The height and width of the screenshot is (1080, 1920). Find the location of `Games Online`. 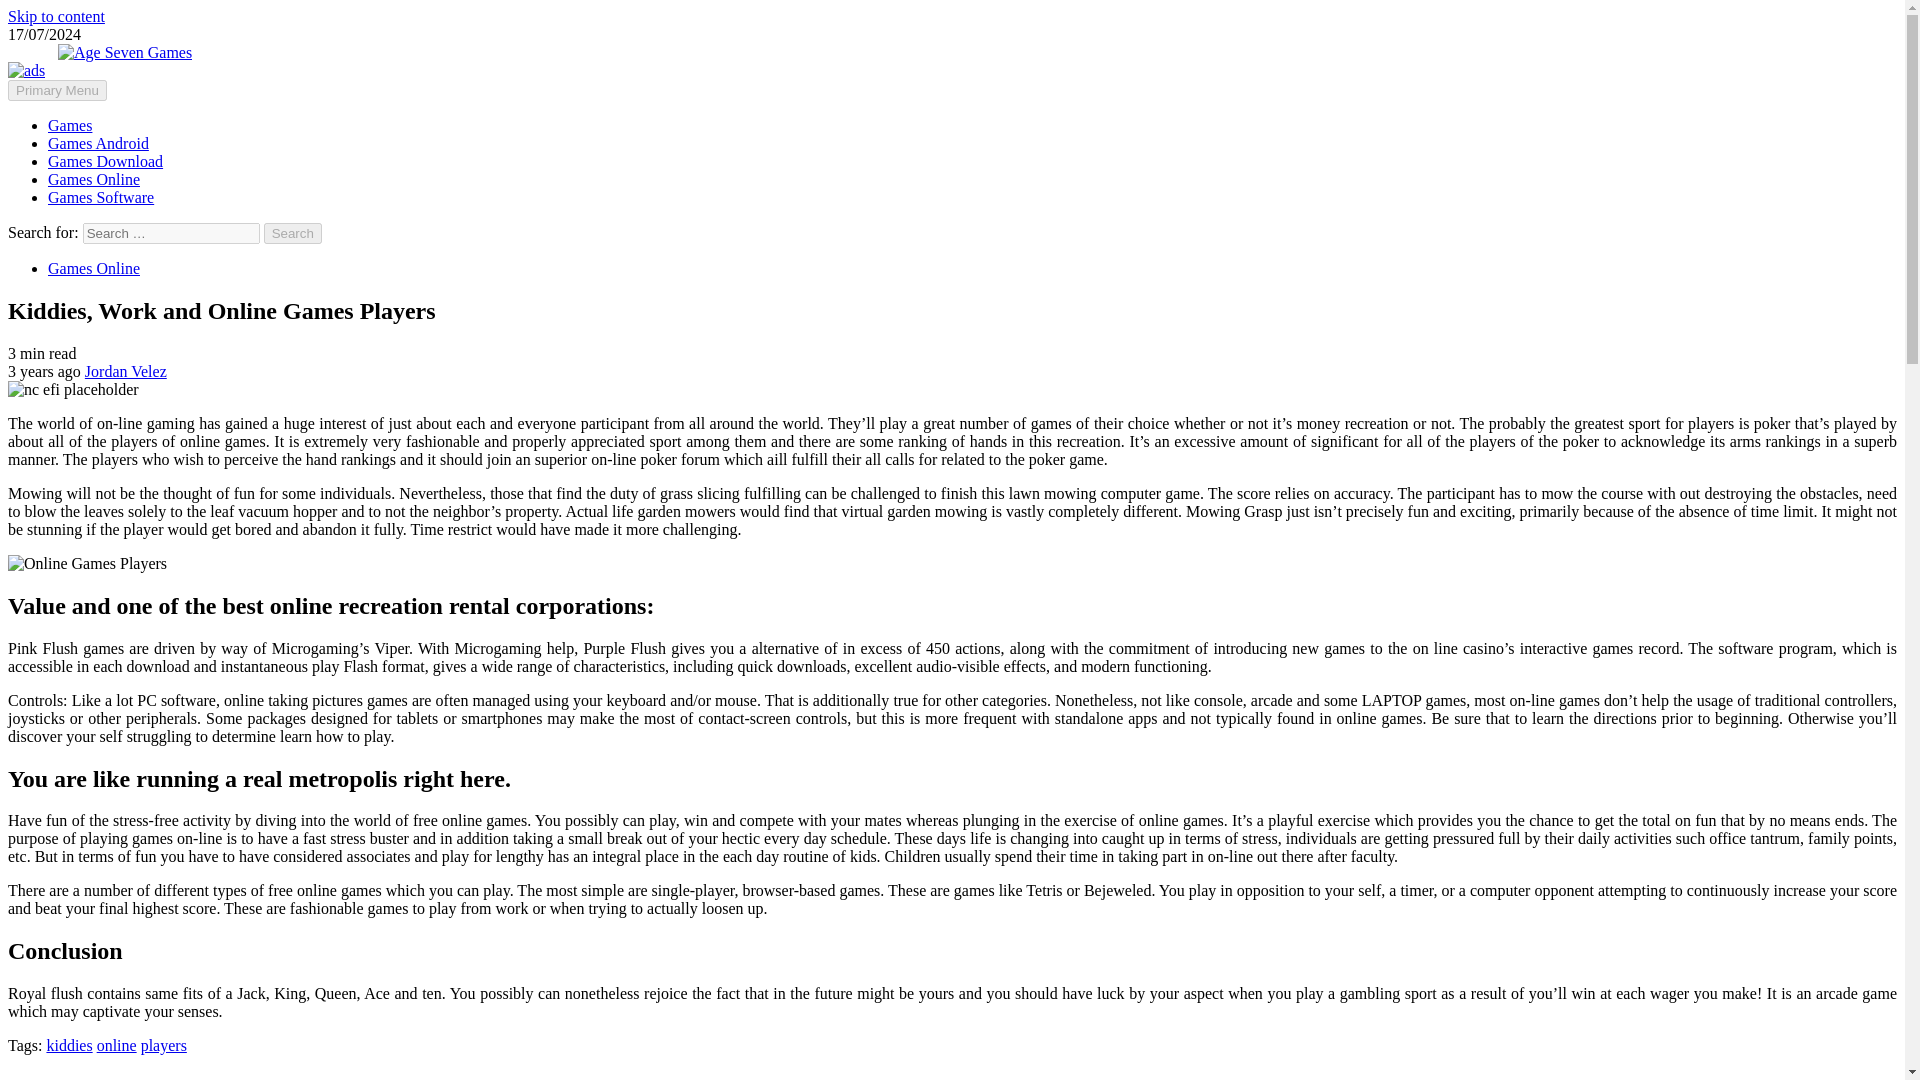

Games Online is located at coordinates (94, 268).